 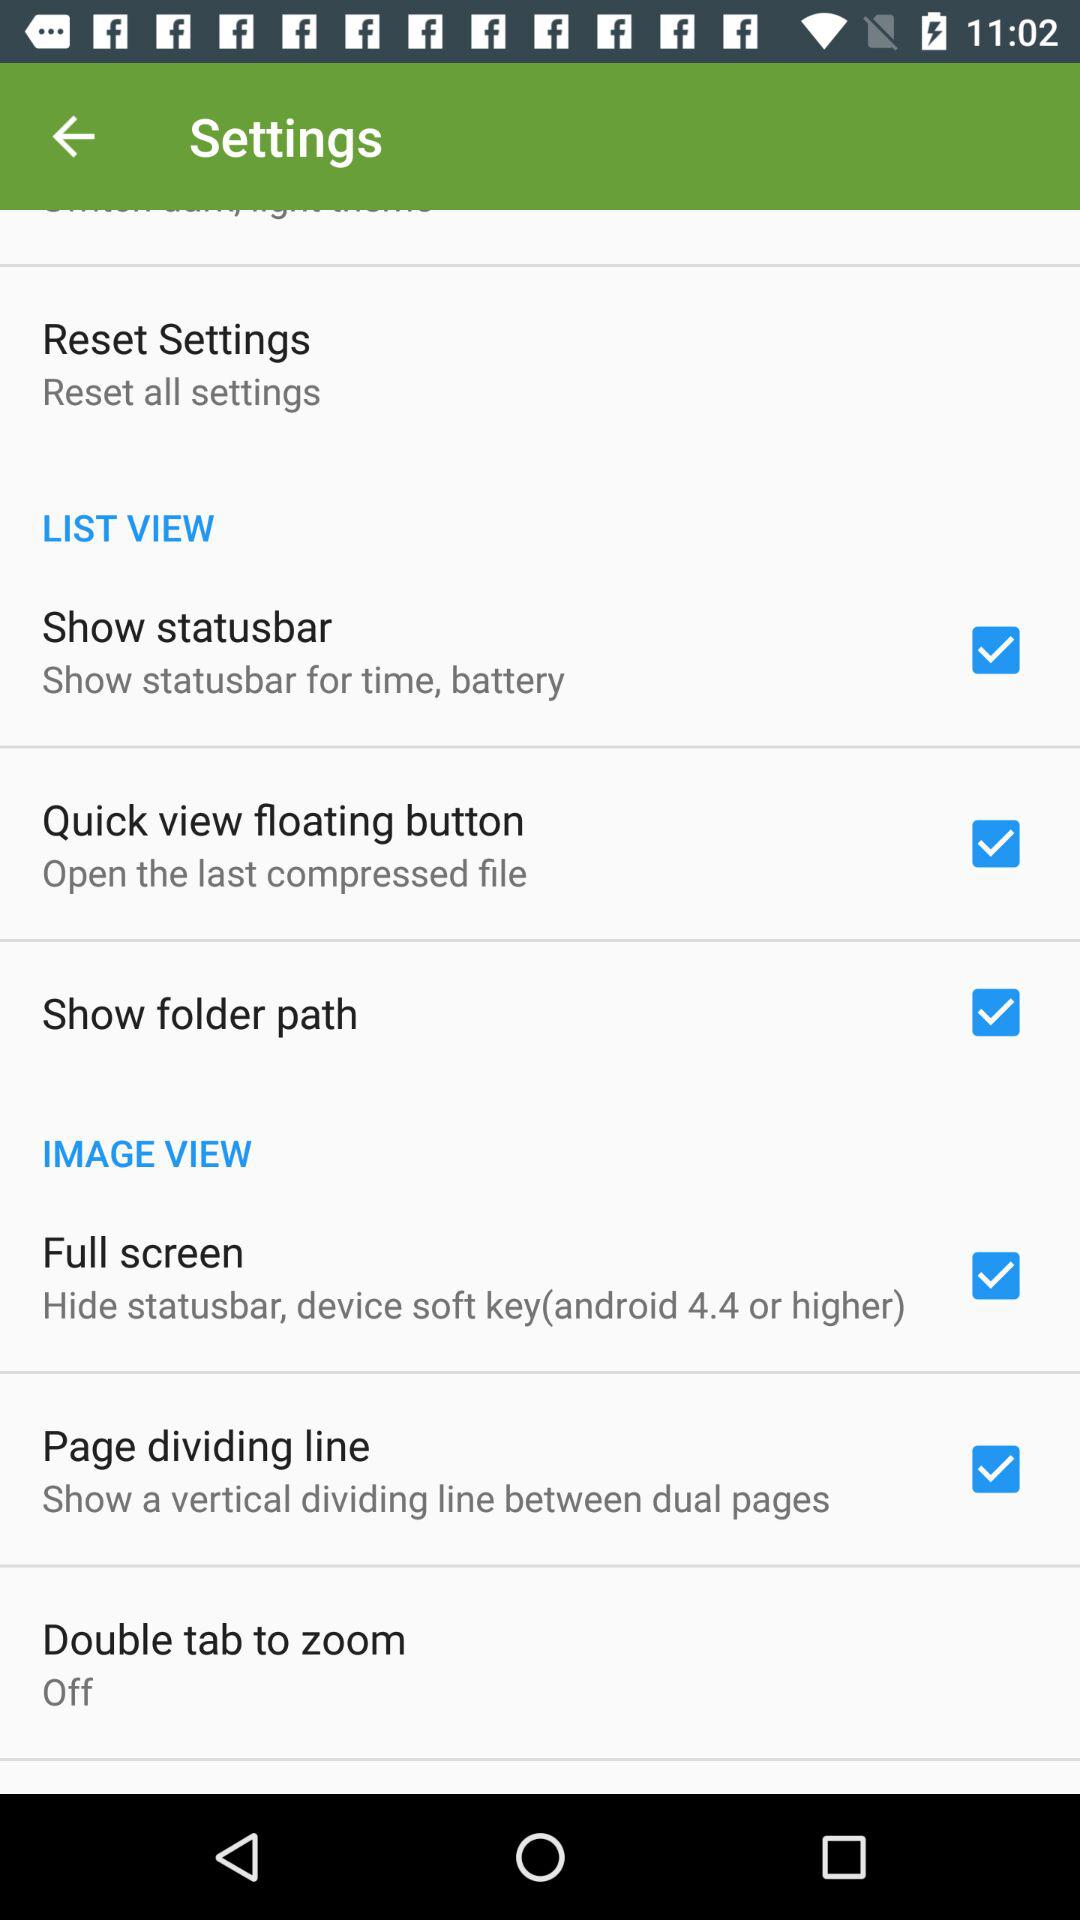 What do you see at coordinates (73, 136) in the screenshot?
I see `turn on the icon to the left of settings item` at bounding box center [73, 136].